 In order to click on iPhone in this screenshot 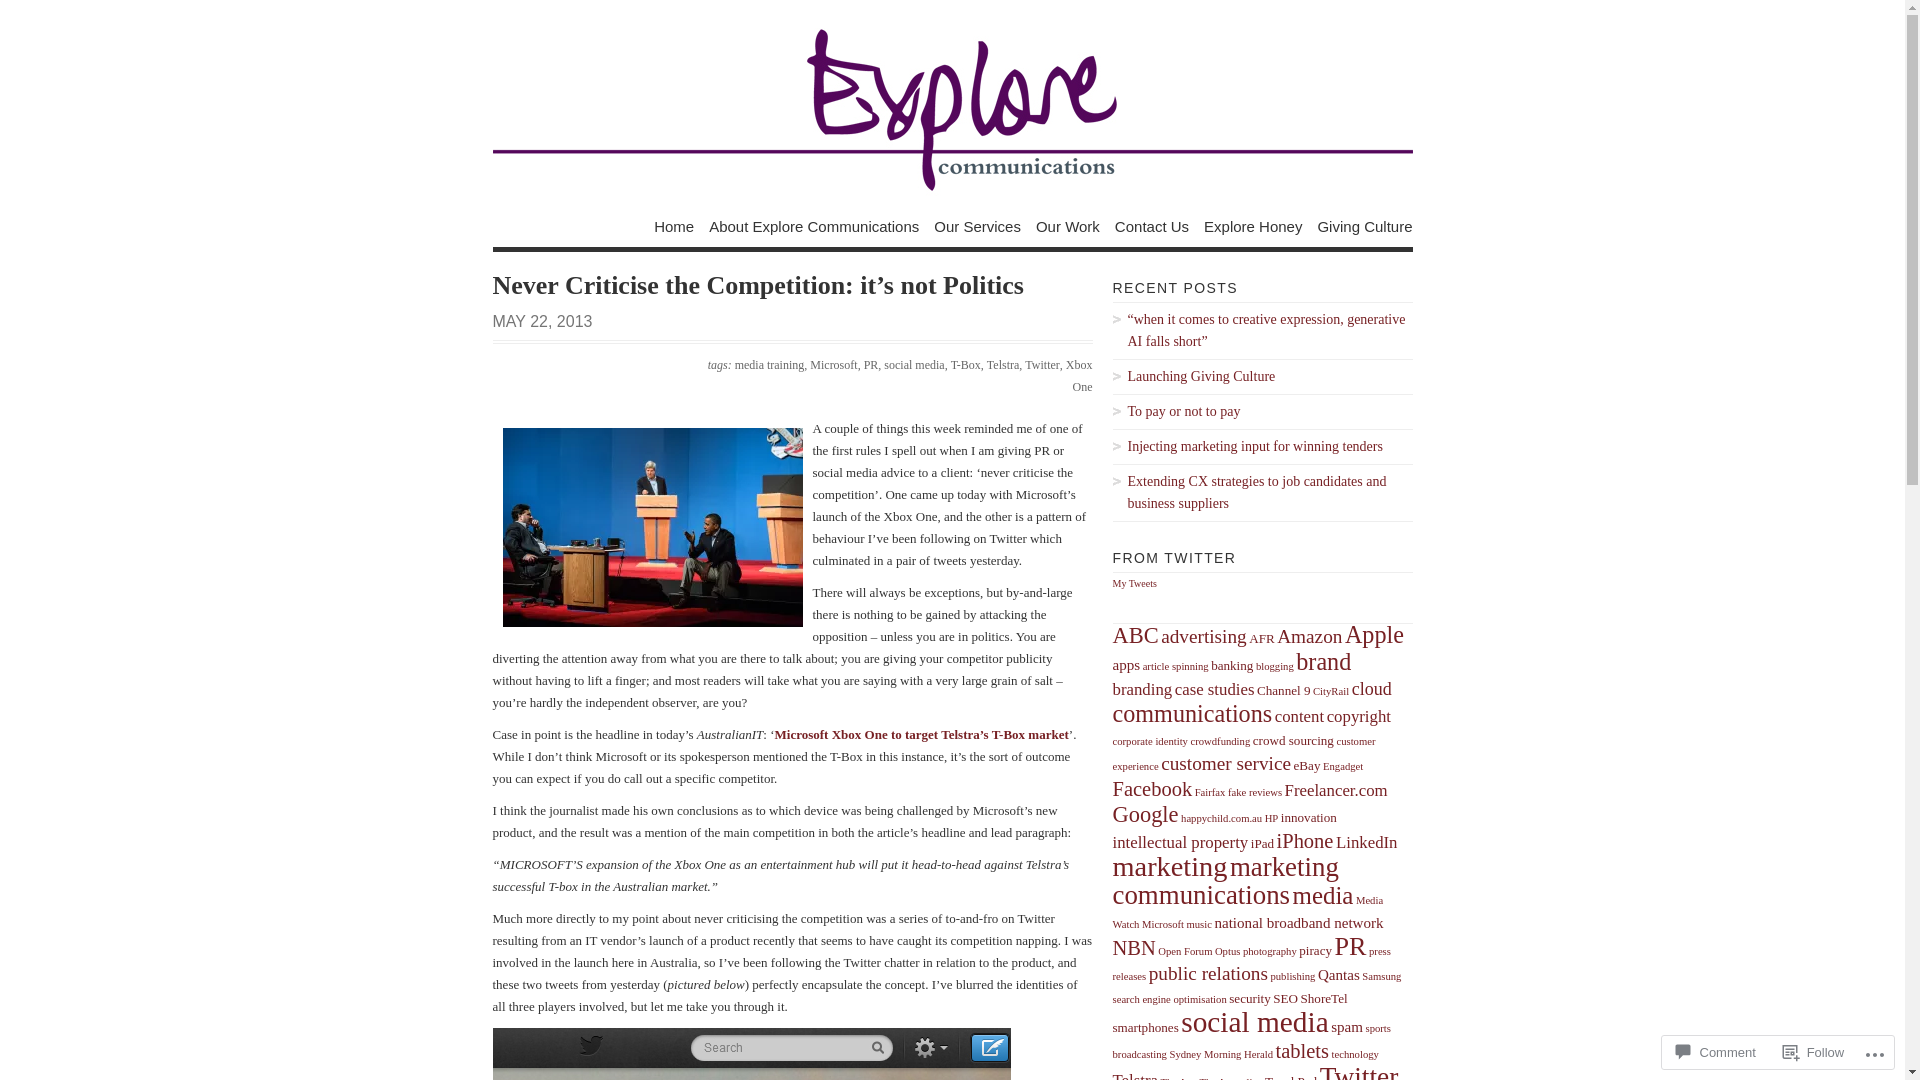, I will do `click(1306, 841)`.